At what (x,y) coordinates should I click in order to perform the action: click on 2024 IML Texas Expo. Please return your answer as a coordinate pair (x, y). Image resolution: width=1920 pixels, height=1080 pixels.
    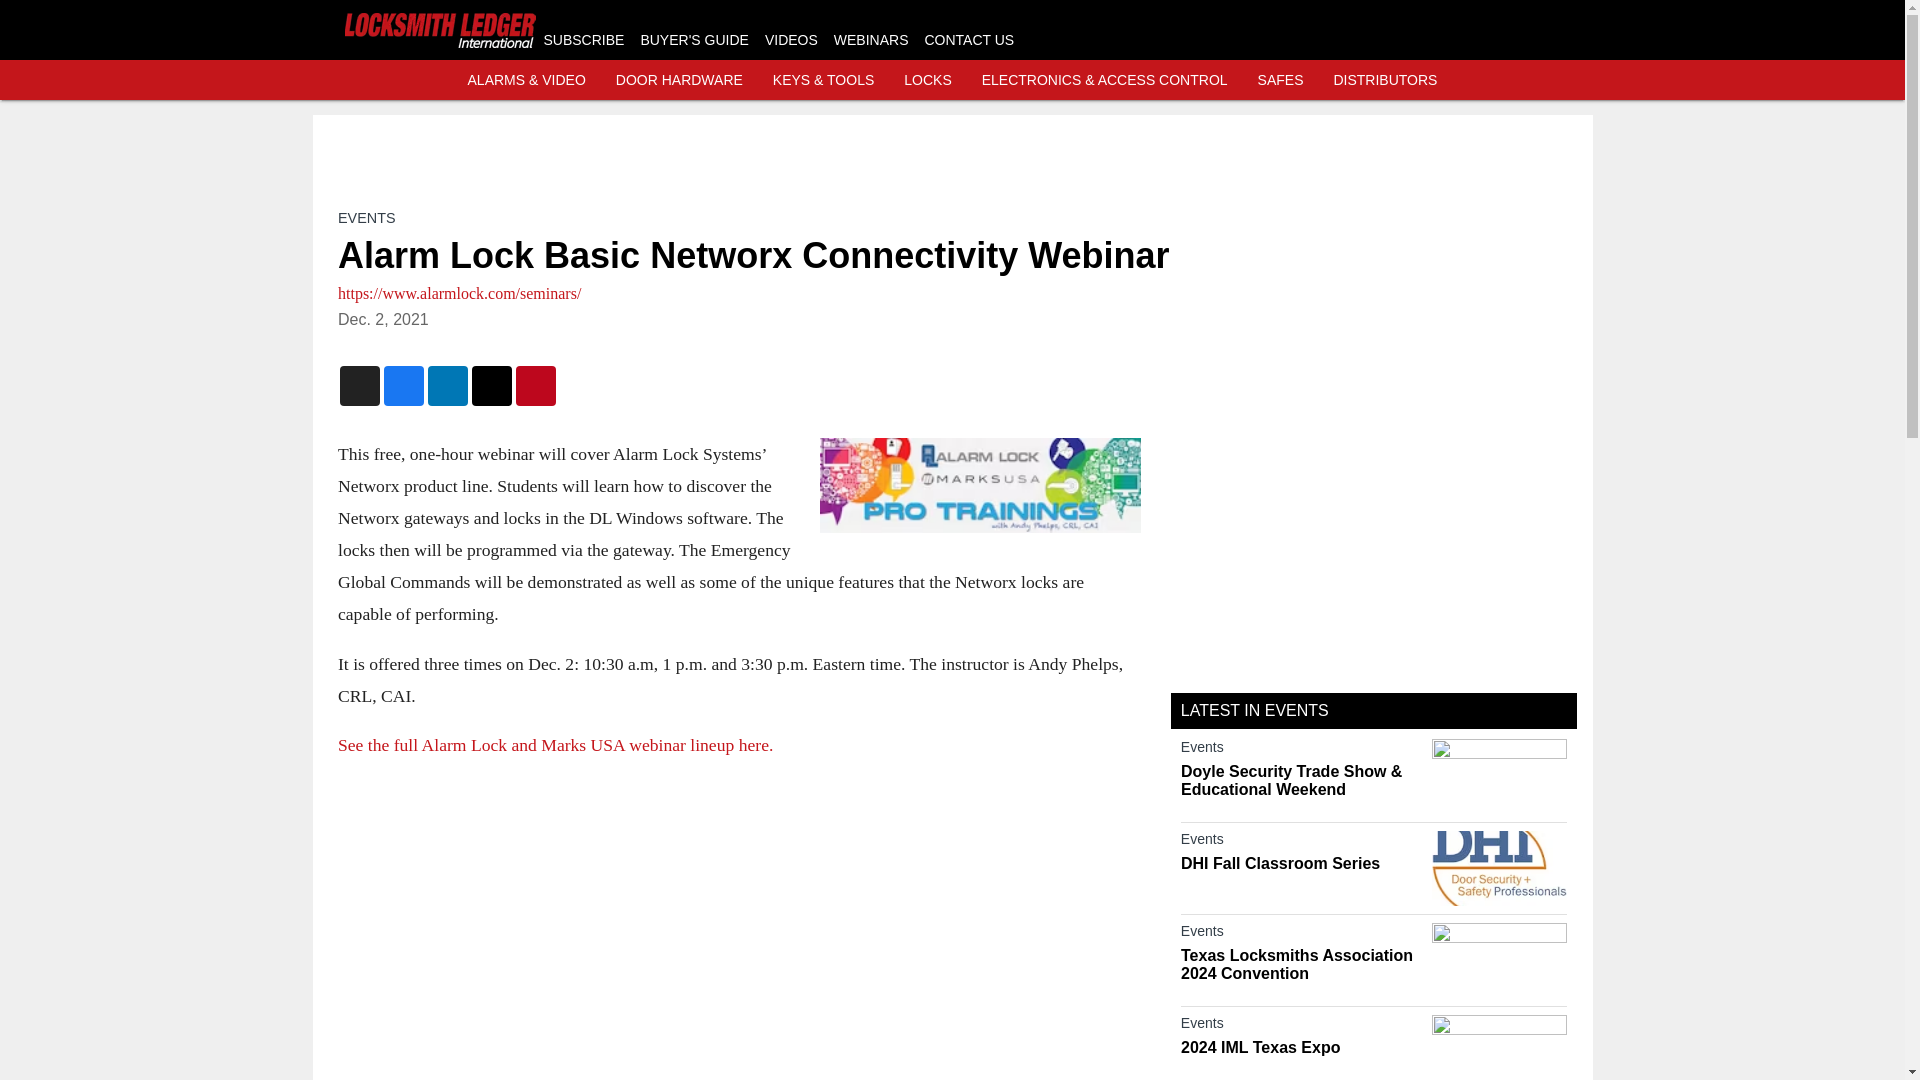
    Looking at the image, I should click on (1301, 1048).